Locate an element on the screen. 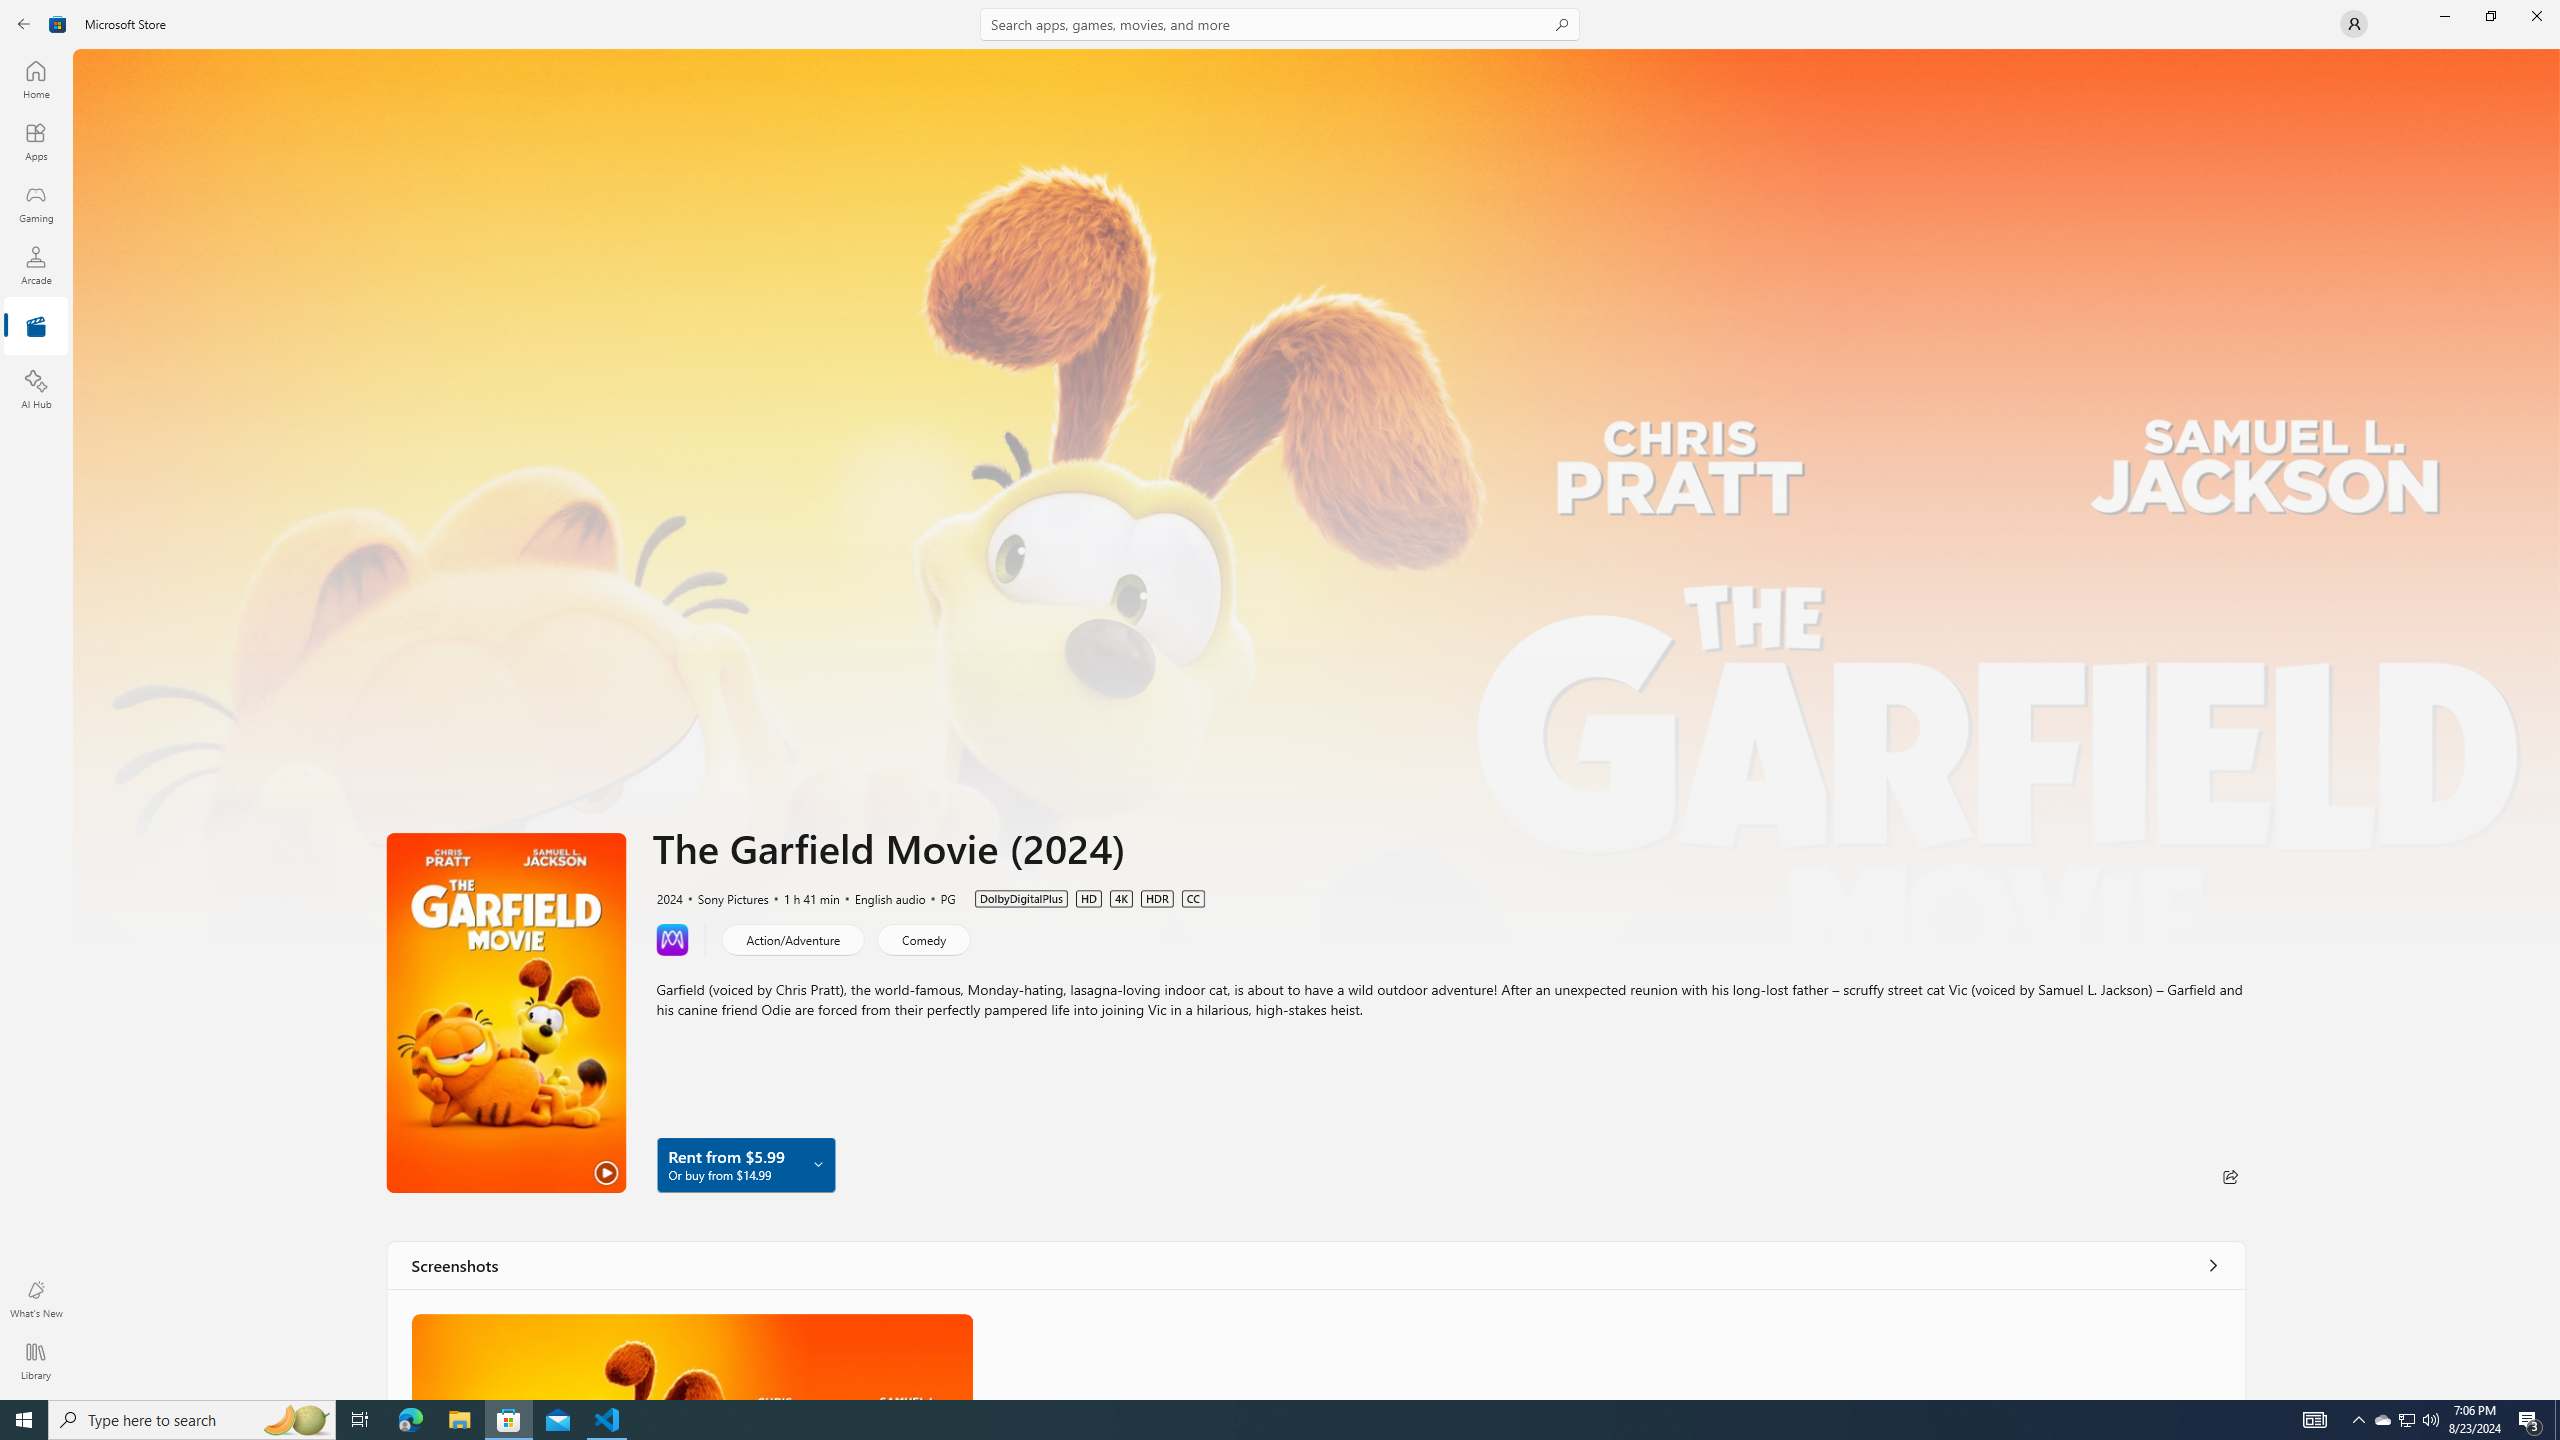  Action/Adventure is located at coordinates (793, 938).